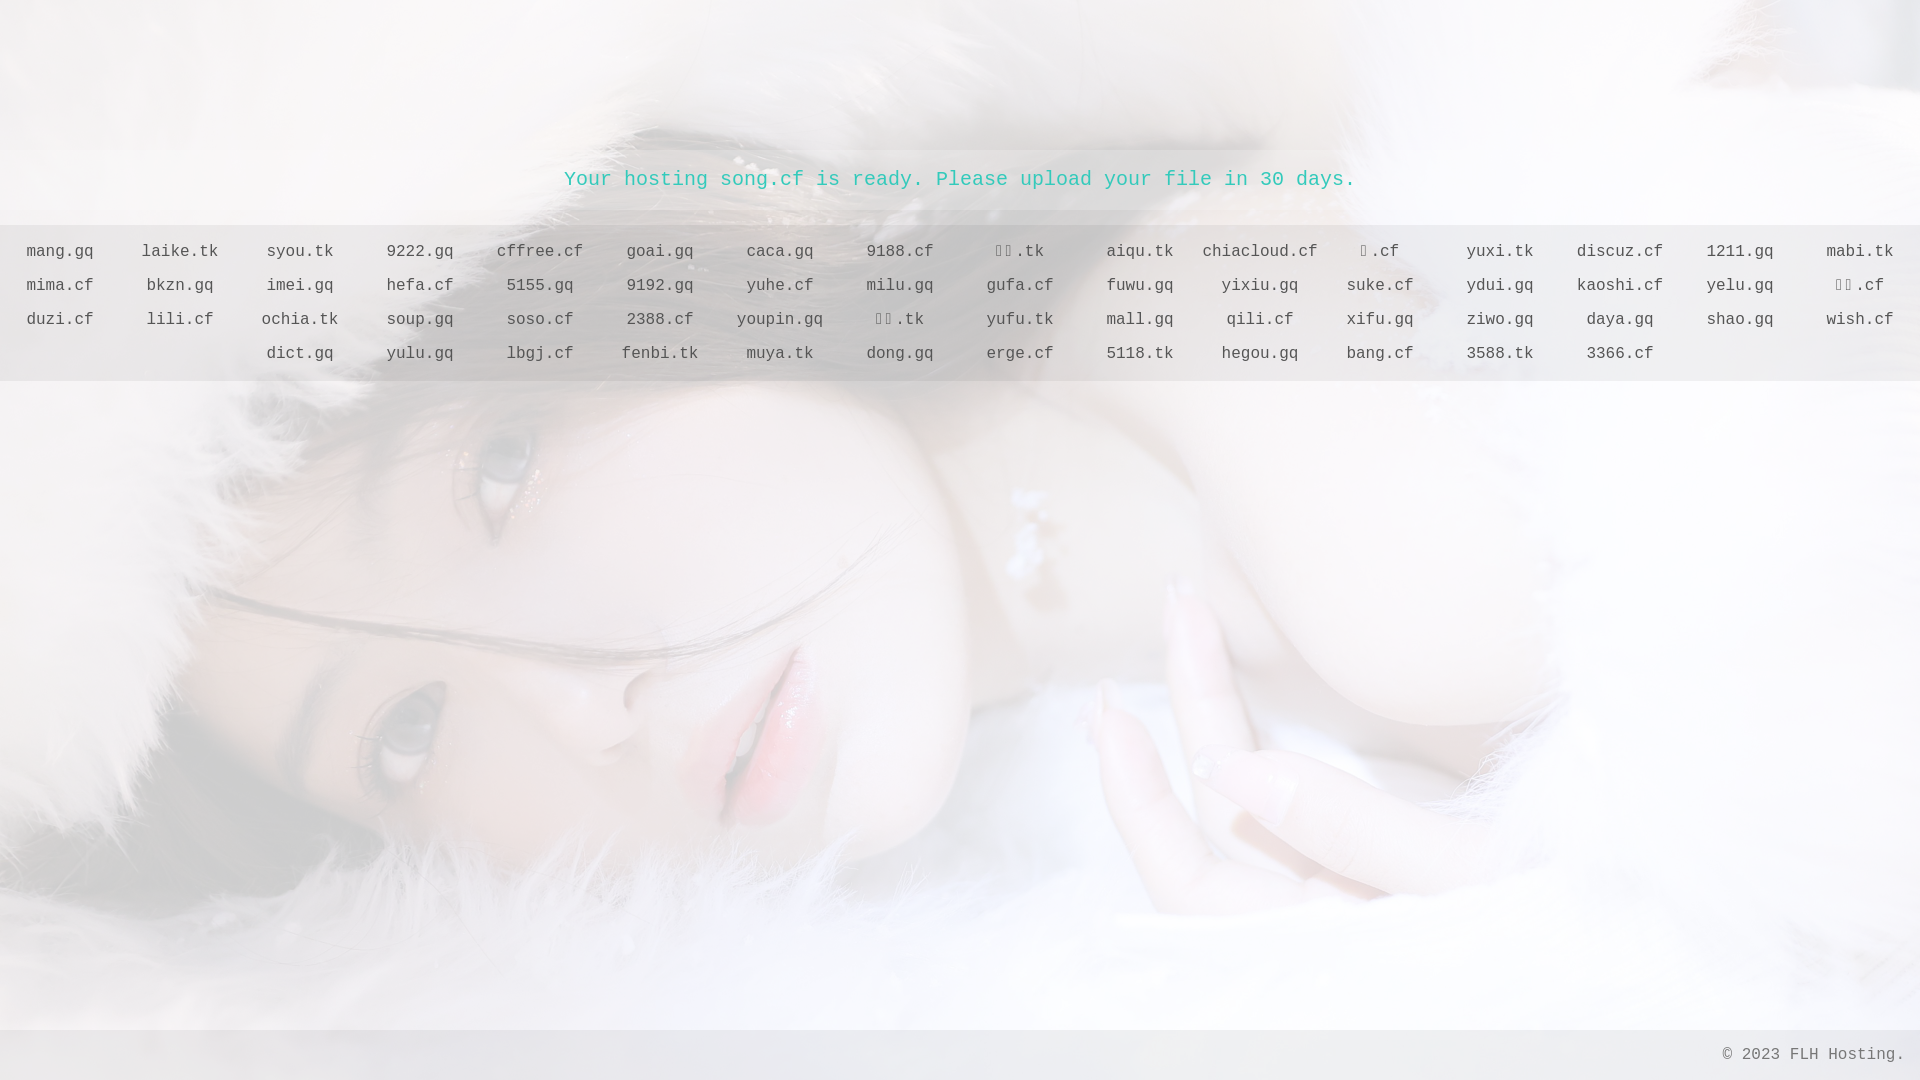 This screenshot has width=1920, height=1080. Describe the element at coordinates (180, 252) in the screenshot. I see `laike.tk` at that location.